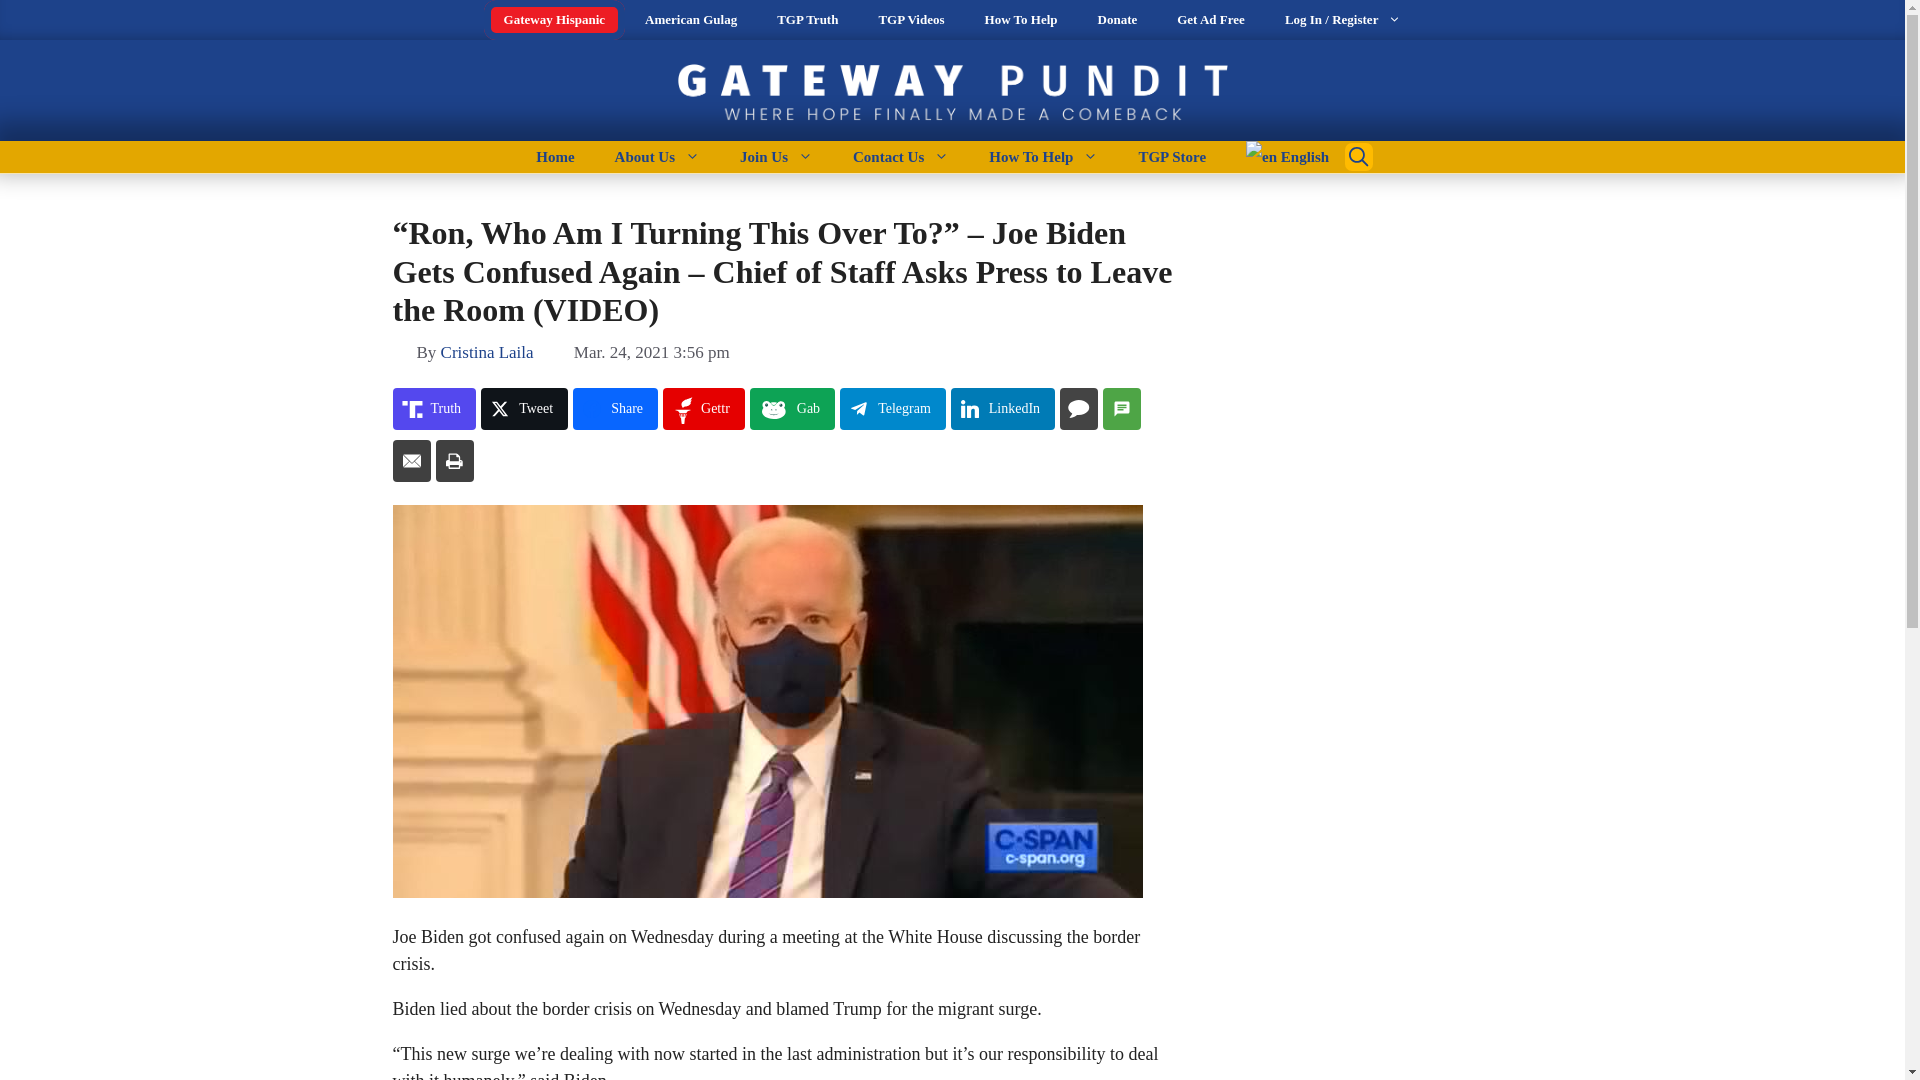  What do you see at coordinates (487, 352) in the screenshot?
I see `View all posts by Cristina Laila` at bounding box center [487, 352].